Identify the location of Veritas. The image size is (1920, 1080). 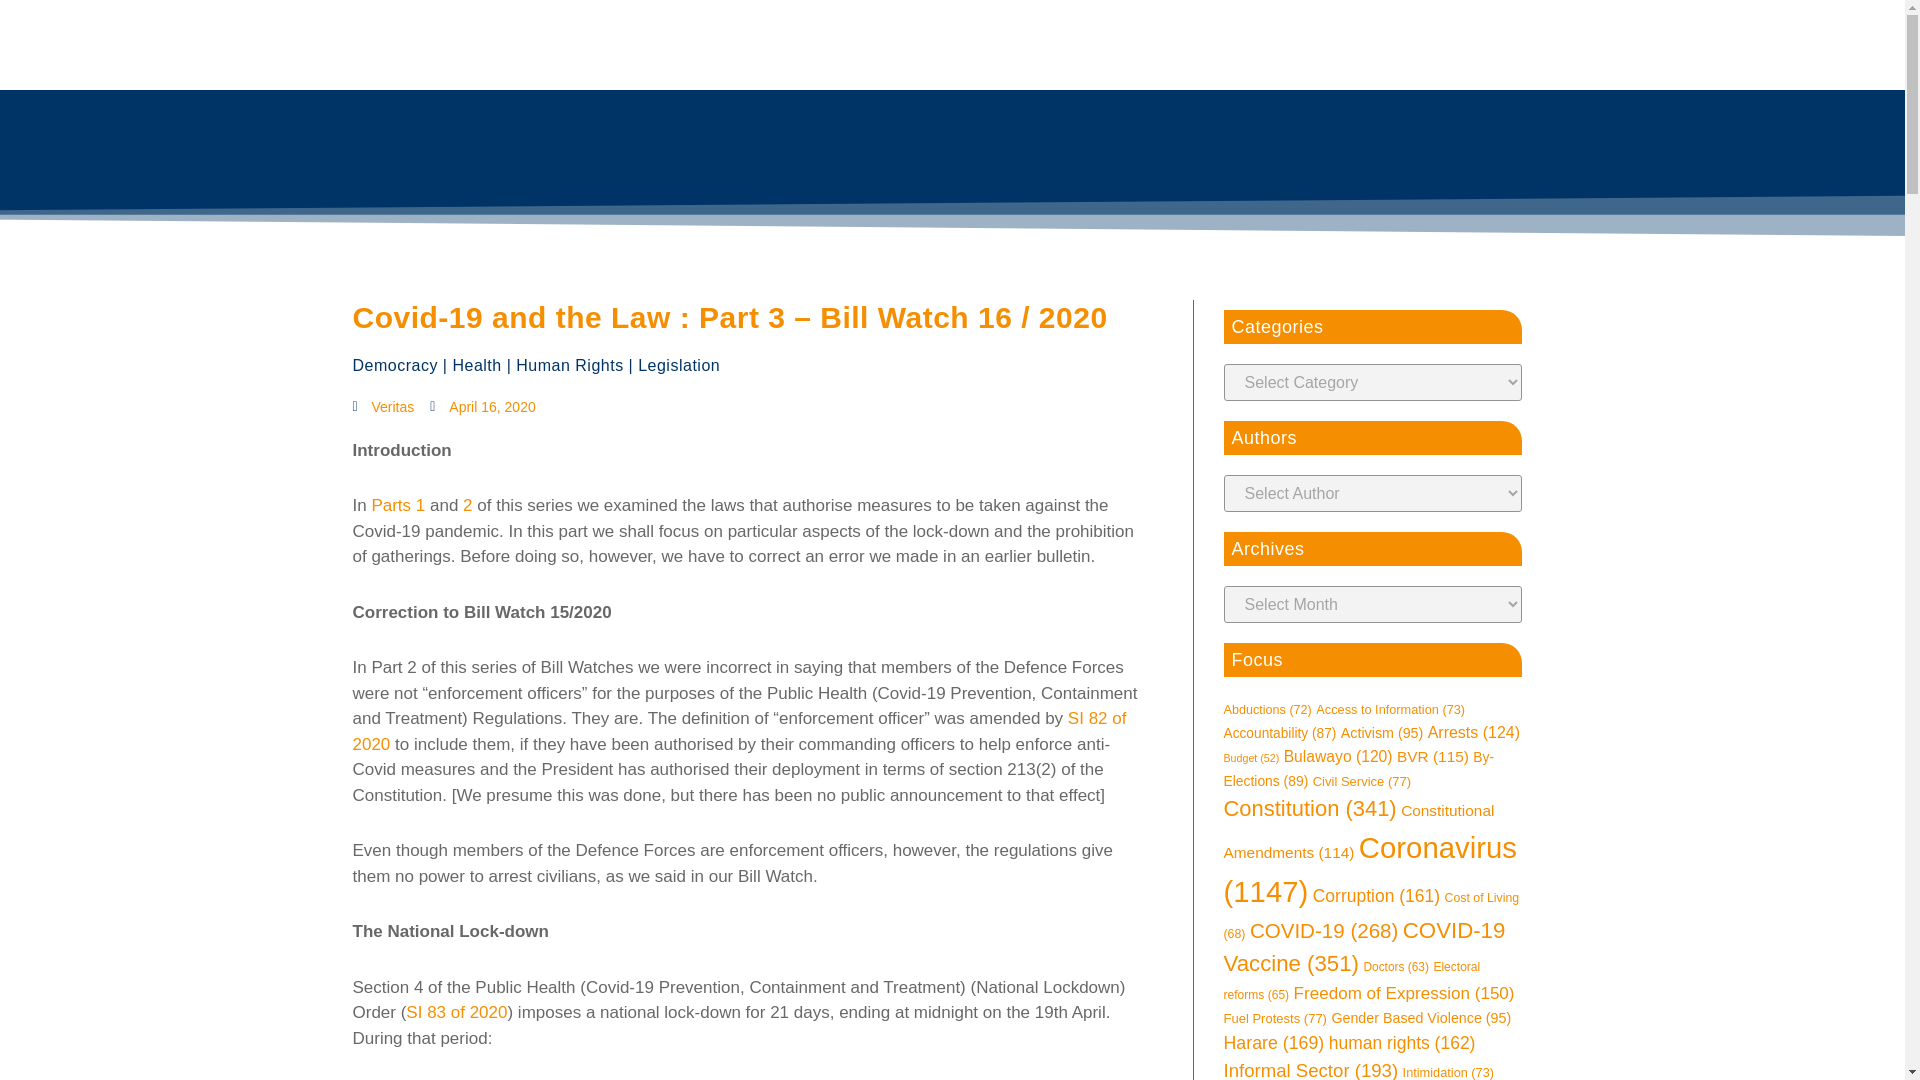
(382, 407).